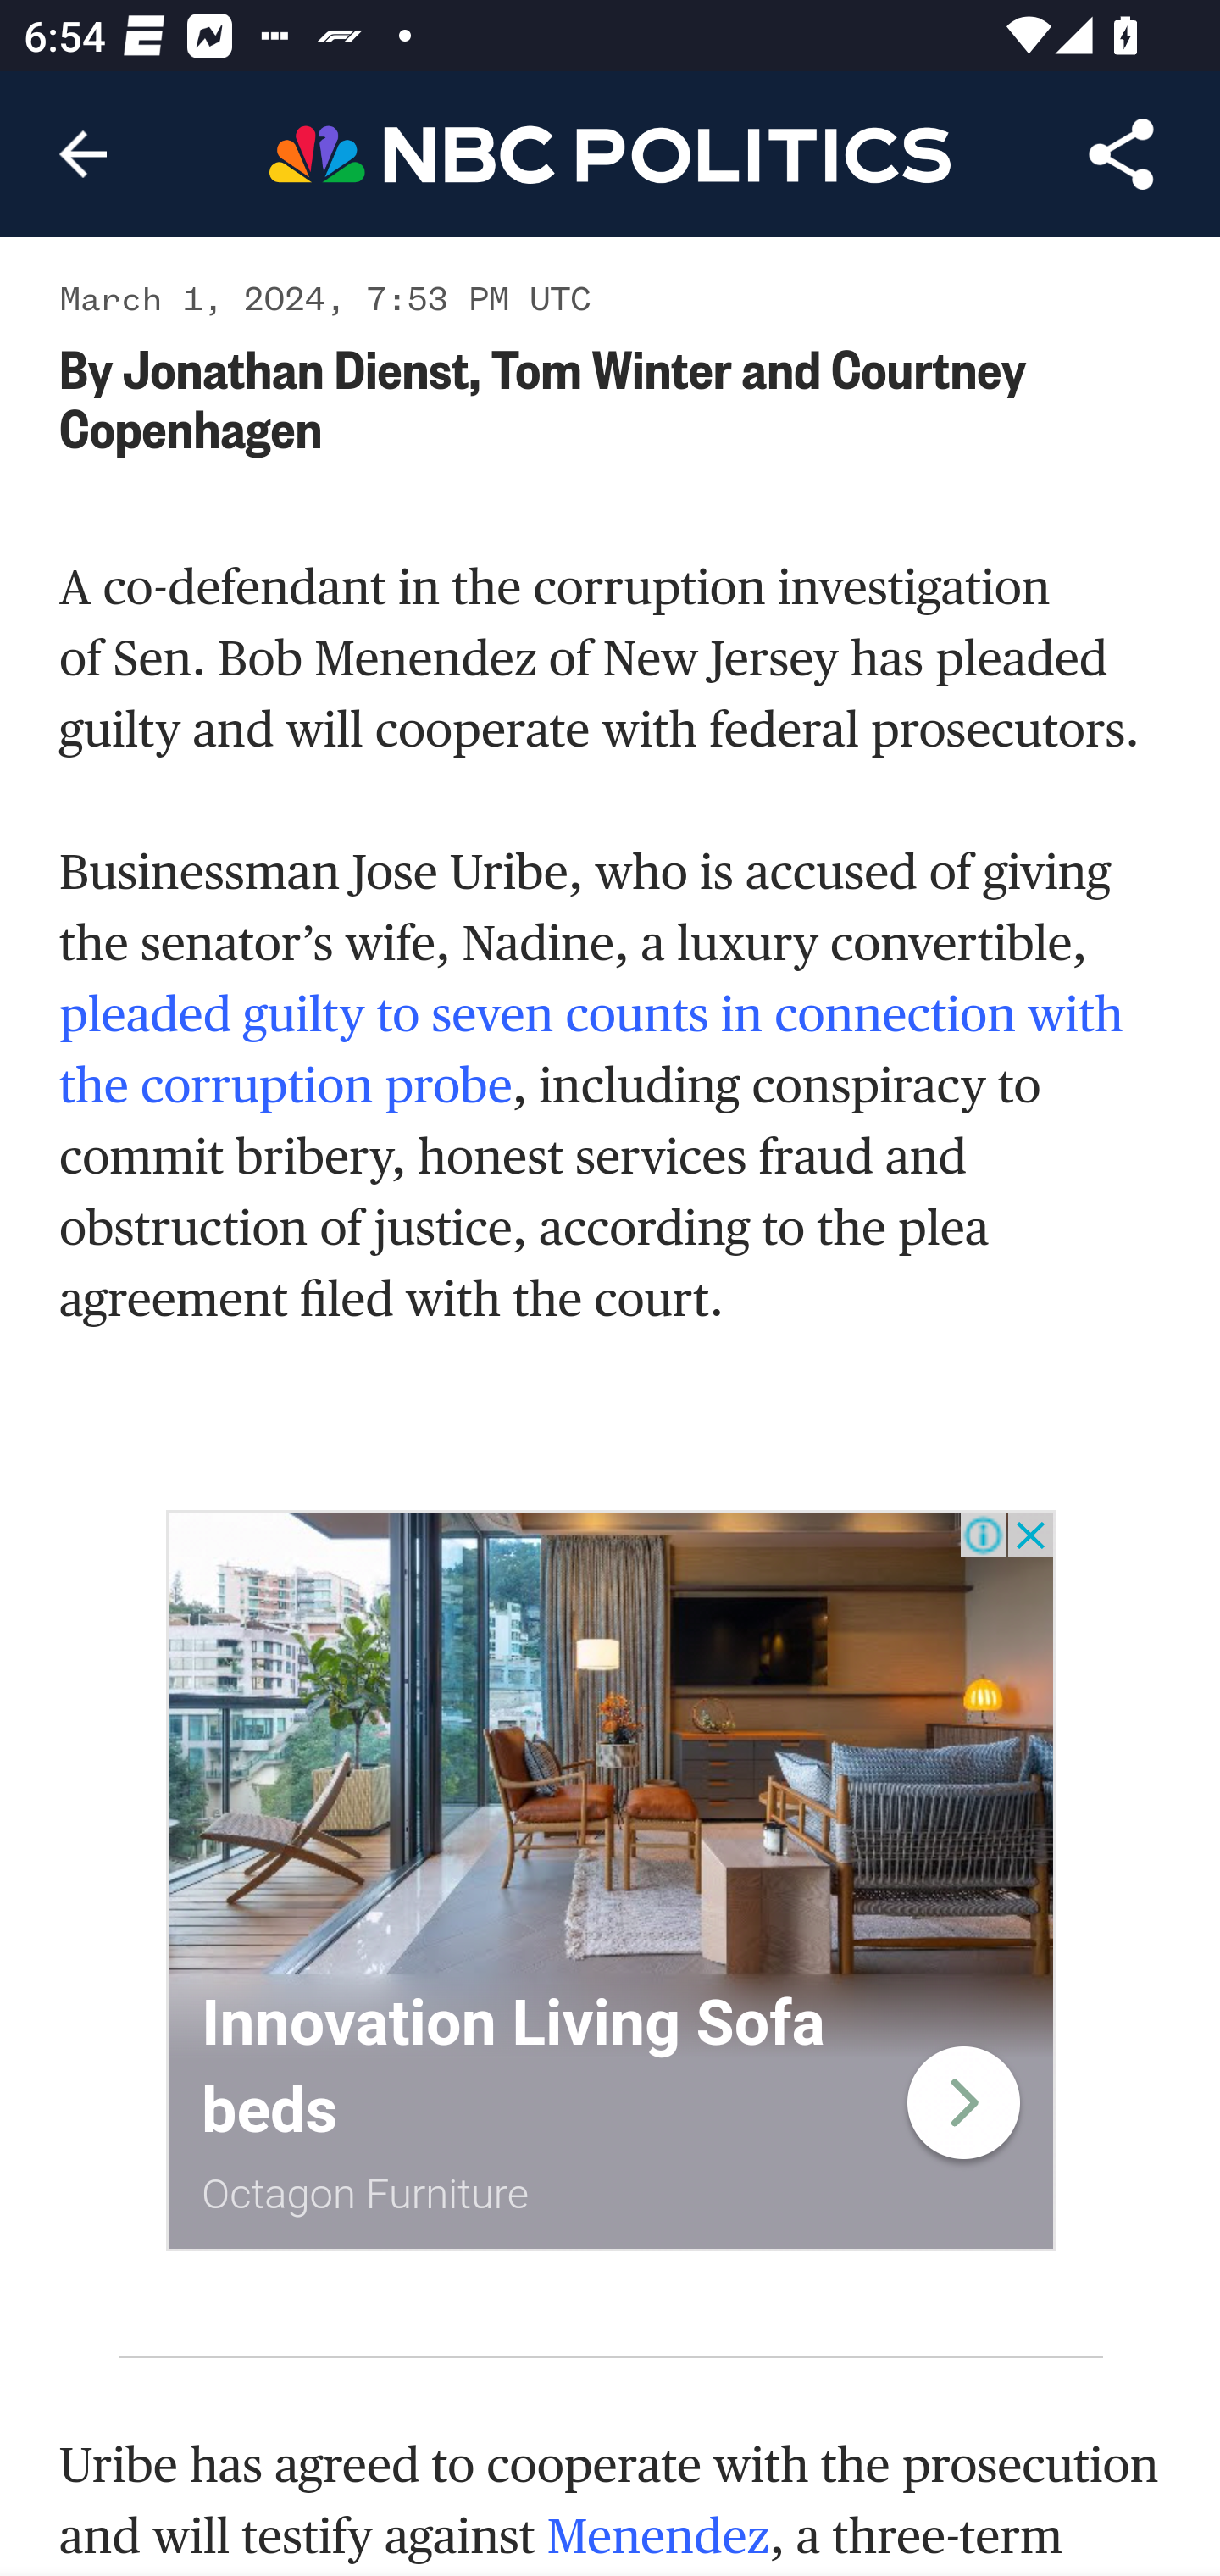  Describe the element at coordinates (657, 2537) in the screenshot. I see `Menendez` at that location.